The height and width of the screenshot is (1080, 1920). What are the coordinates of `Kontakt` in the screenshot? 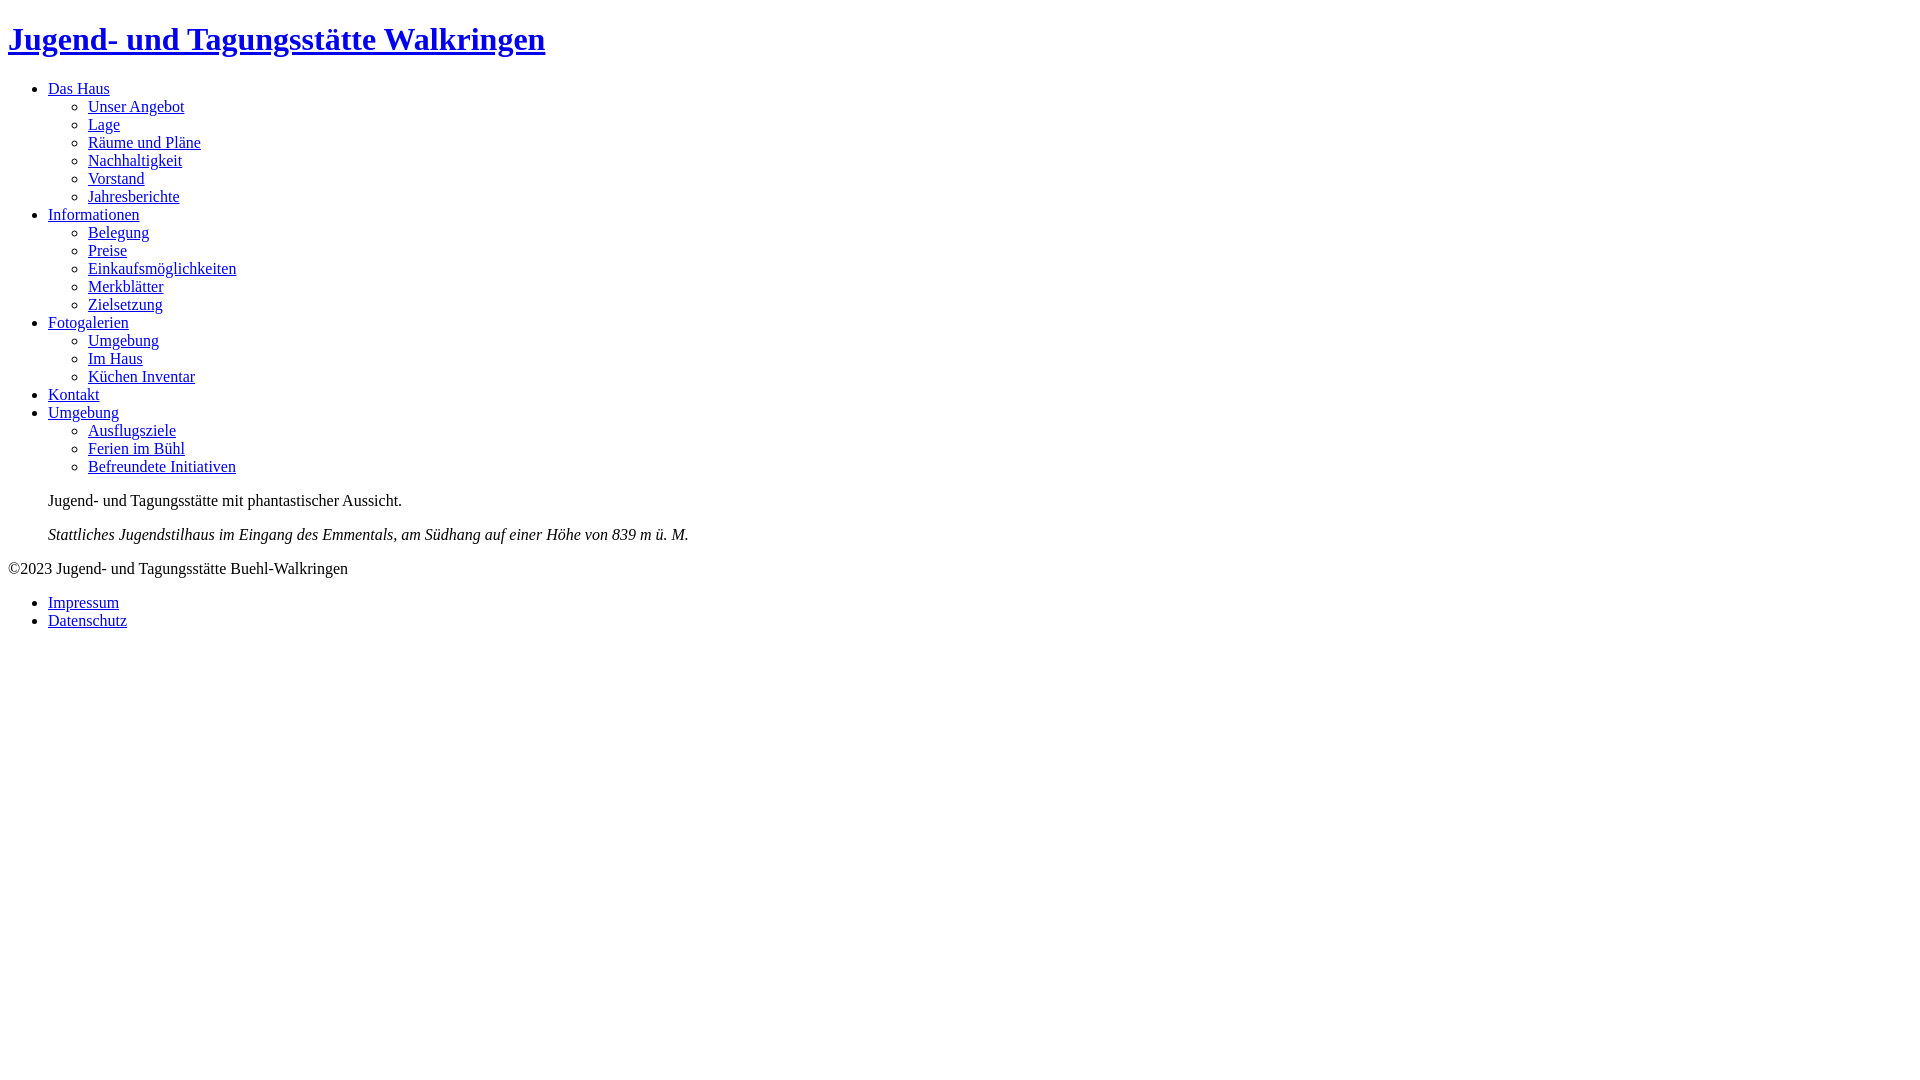 It's located at (74, 394).